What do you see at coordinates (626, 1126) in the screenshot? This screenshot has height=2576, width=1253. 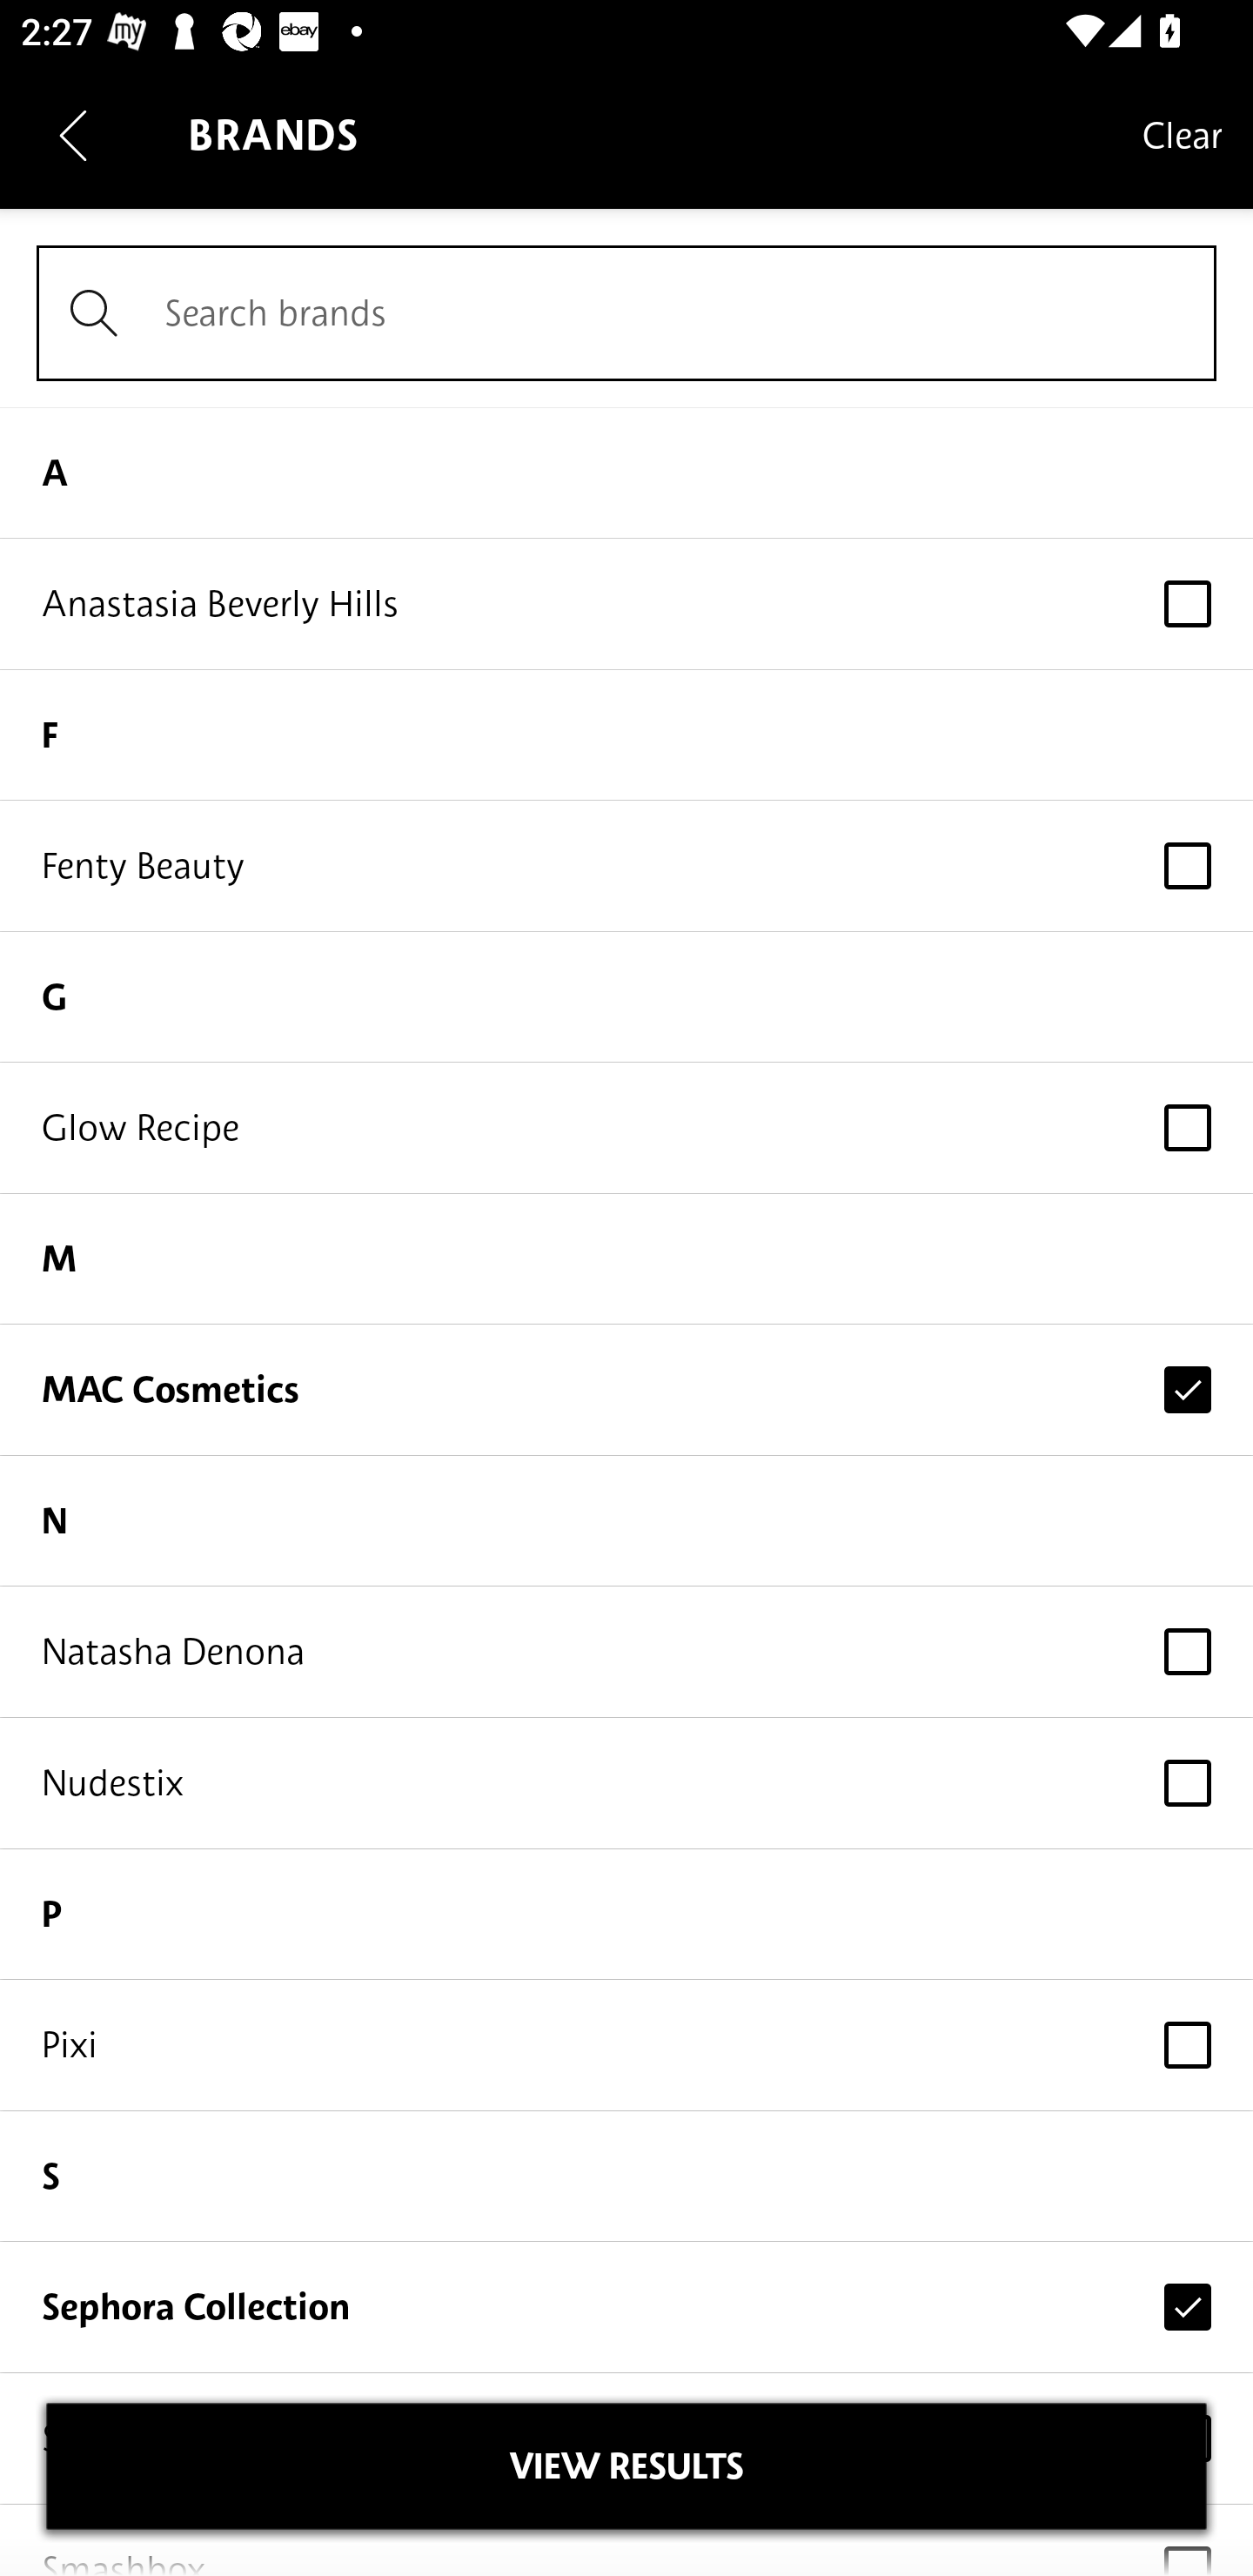 I see `Glow Recipe` at bounding box center [626, 1126].